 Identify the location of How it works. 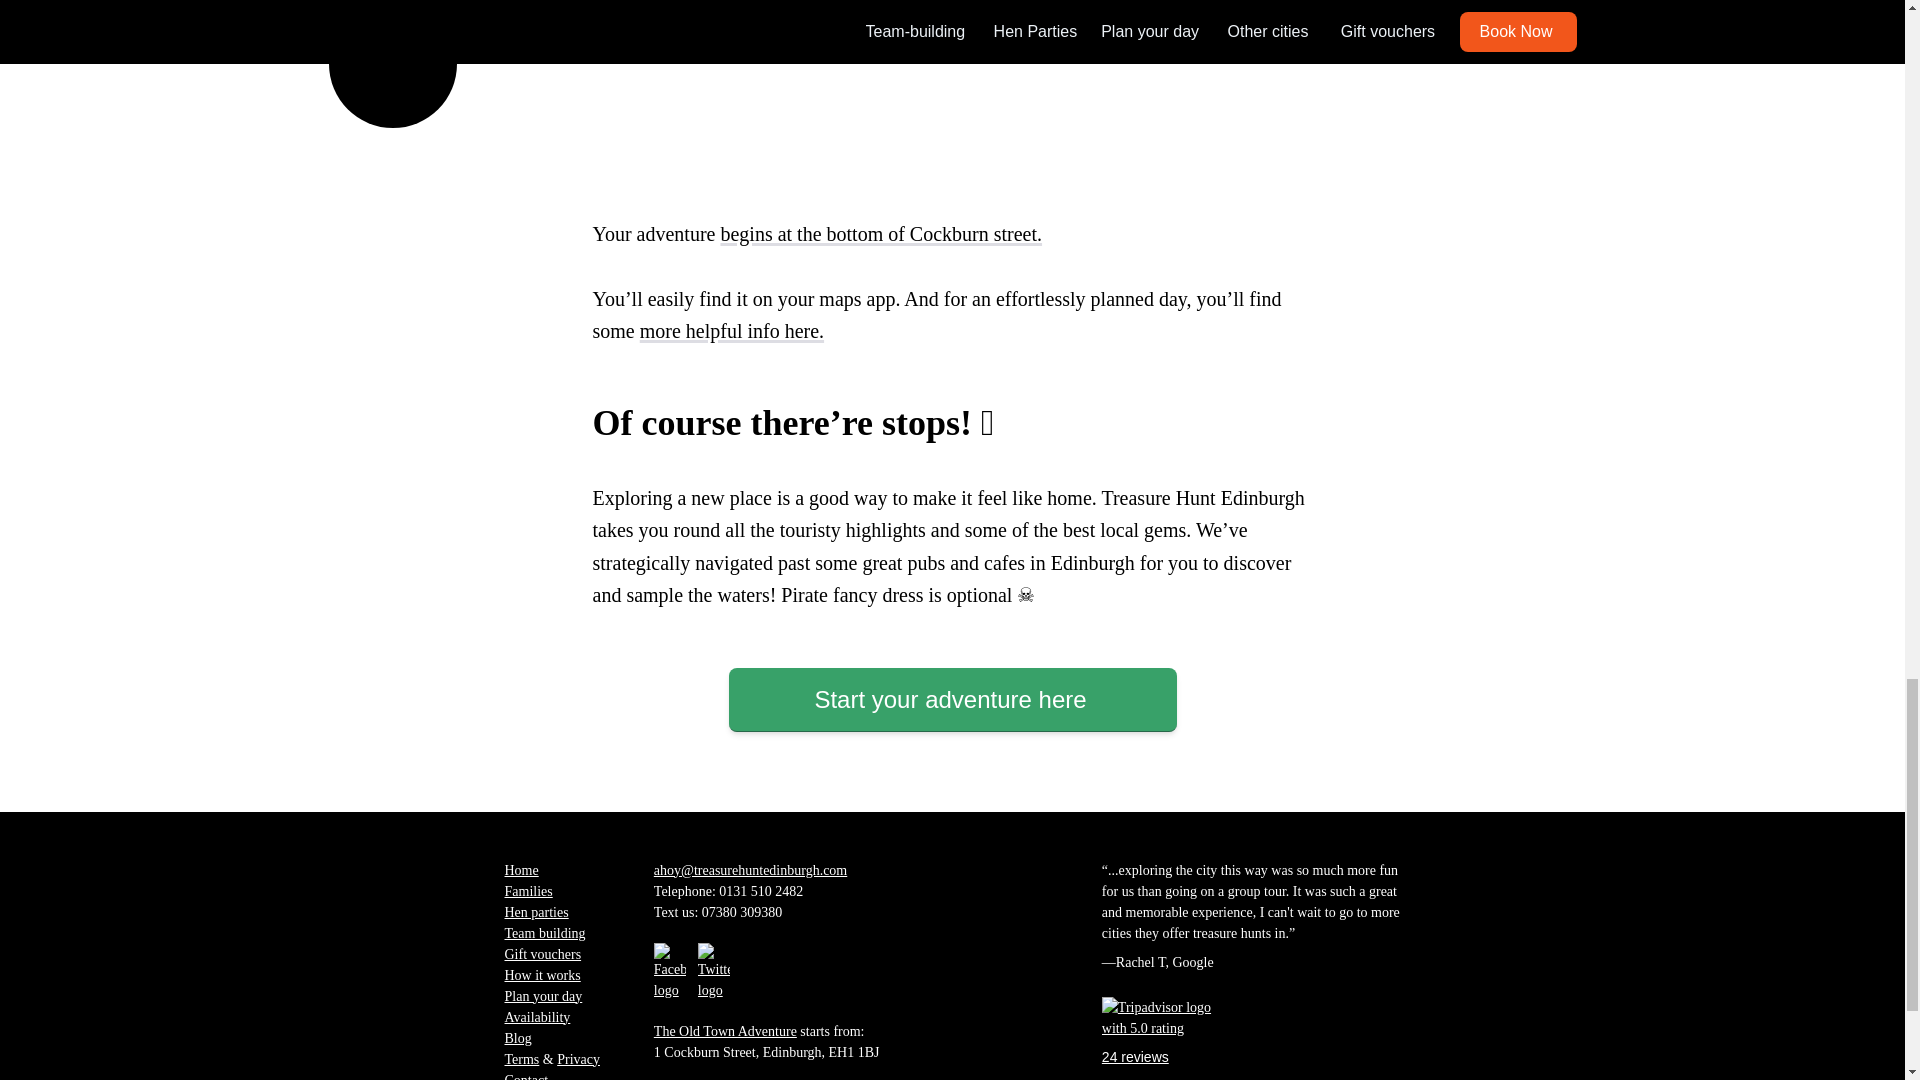
(541, 974).